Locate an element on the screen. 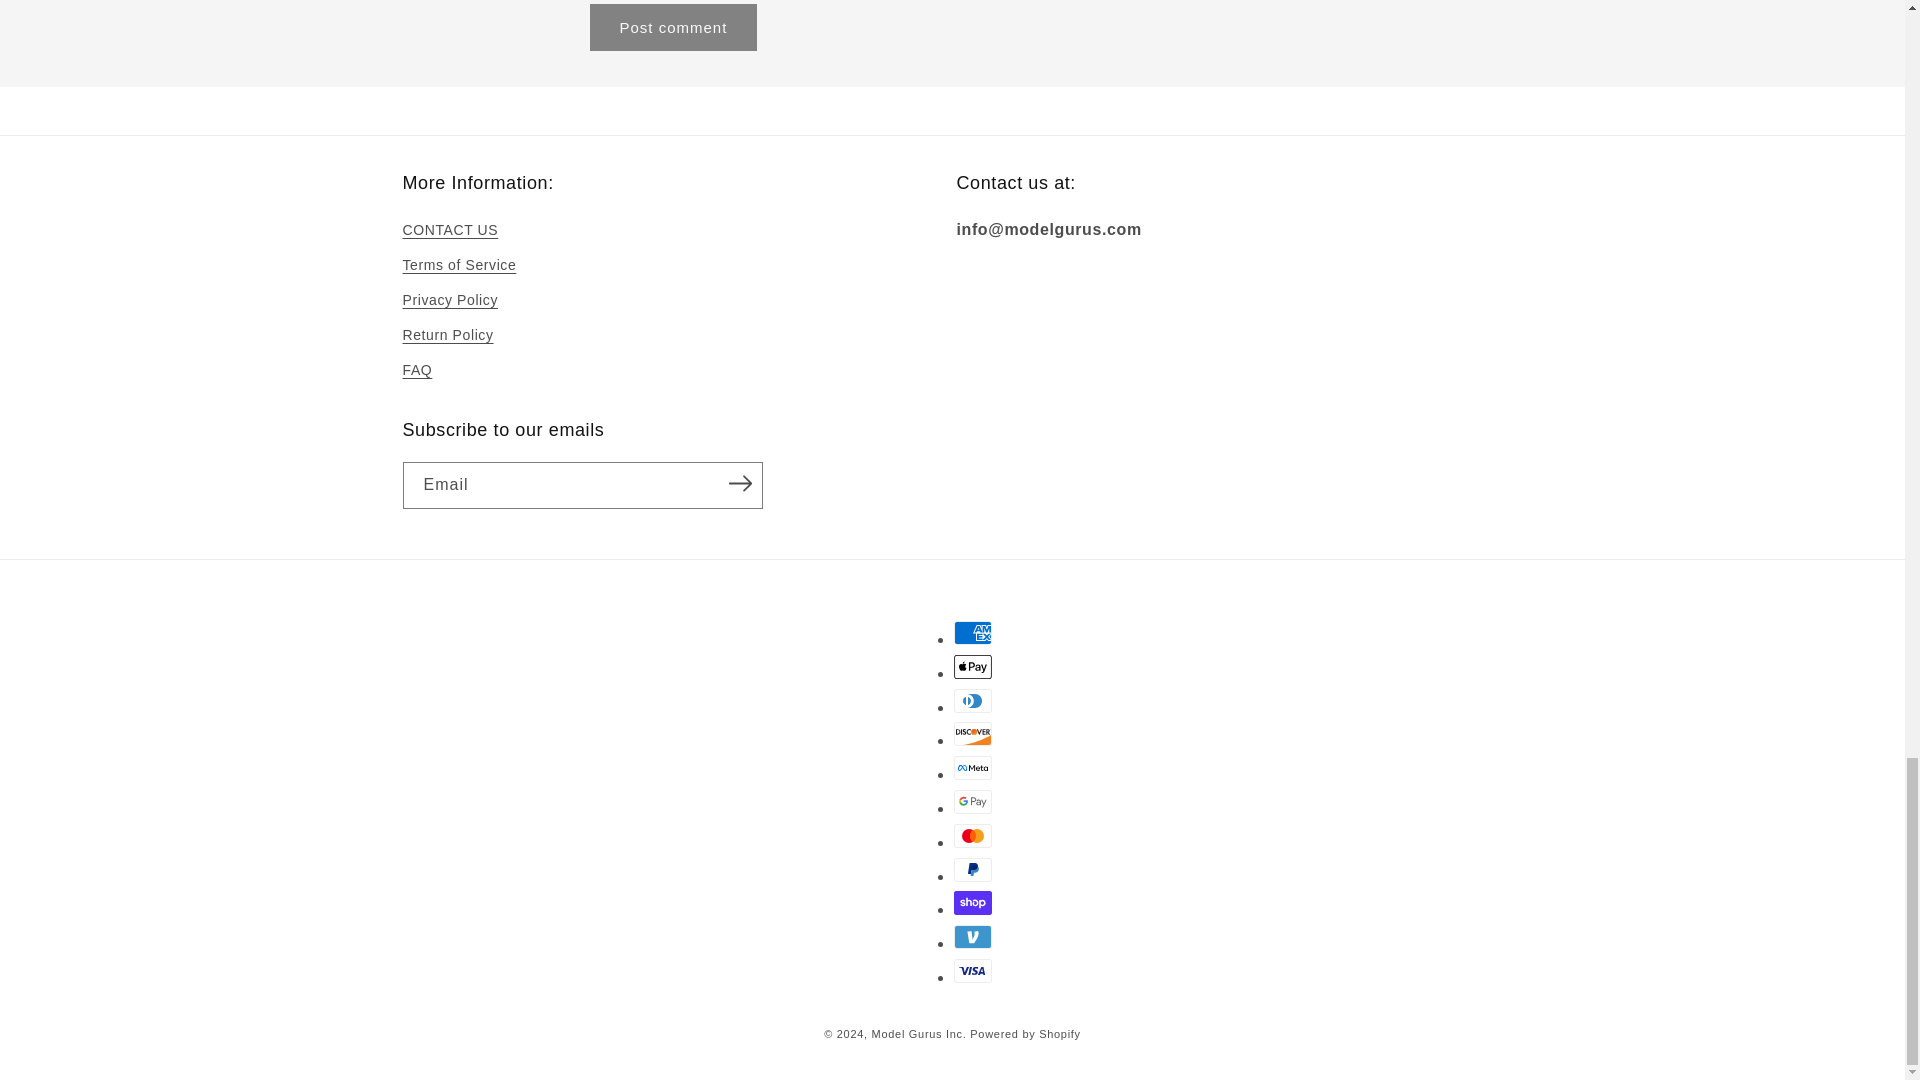  CONTACT US is located at coordinates (449, 233).